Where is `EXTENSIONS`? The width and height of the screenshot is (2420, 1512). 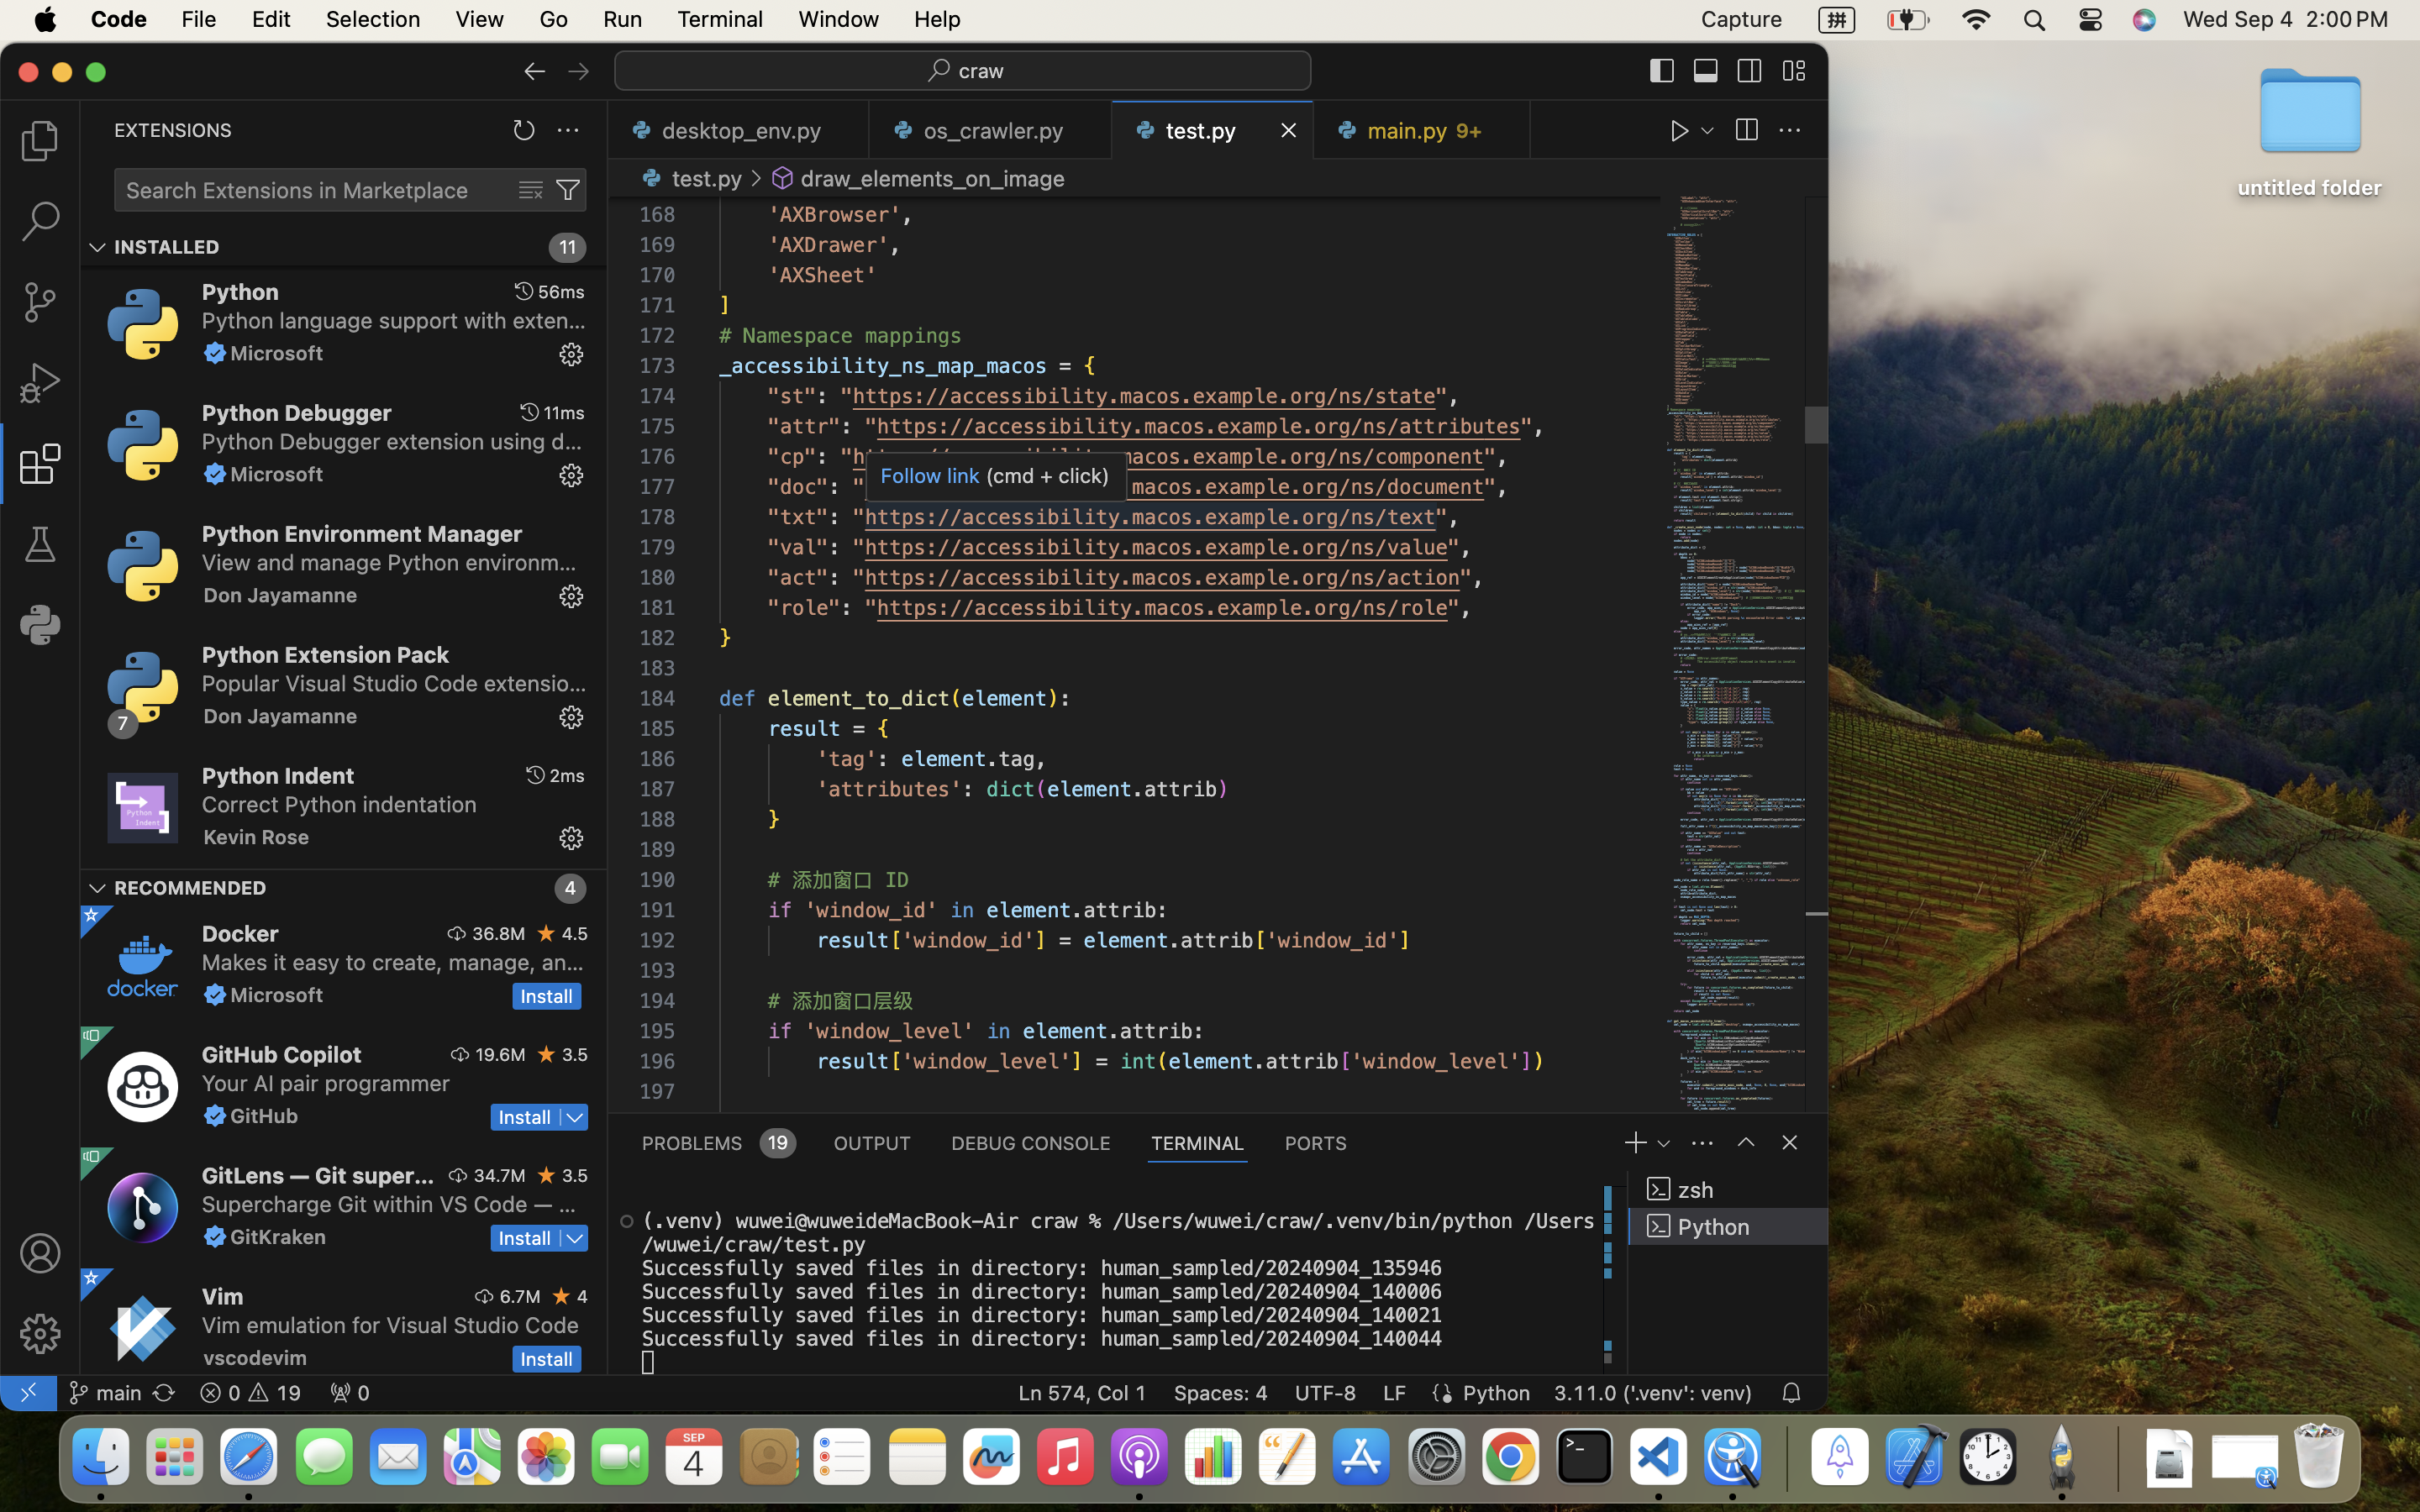
EXTENSIONS is located at coordinates (173, 130).